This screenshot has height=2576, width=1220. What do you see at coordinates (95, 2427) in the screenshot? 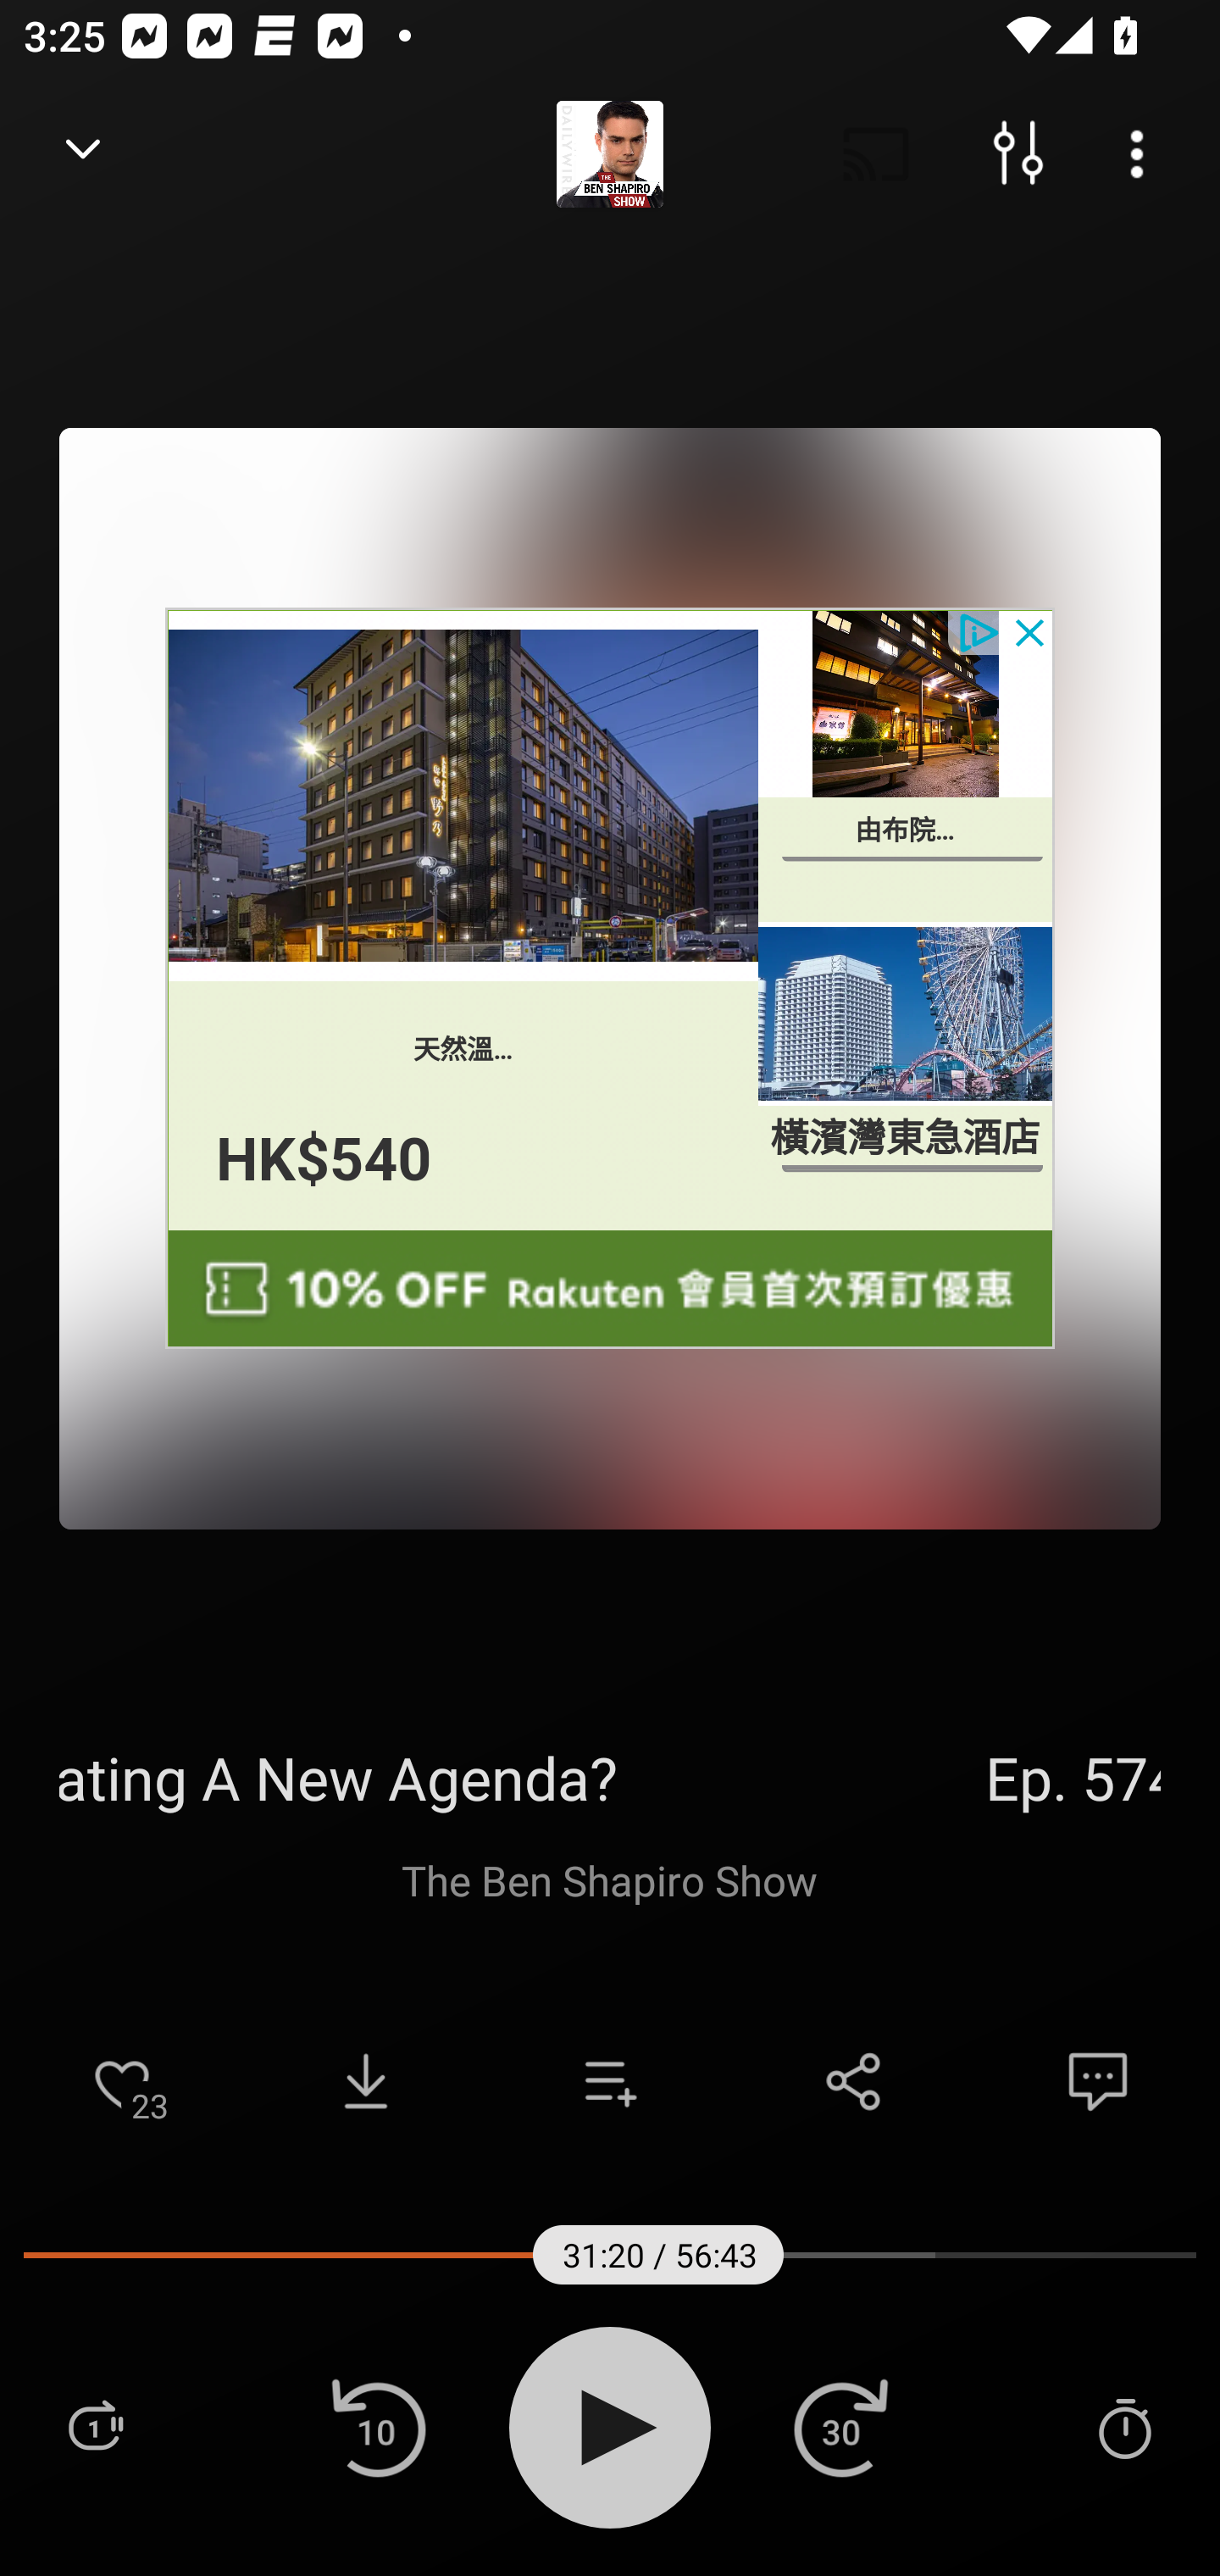
I see ` Playlist` at bounding box center [95, 2427].